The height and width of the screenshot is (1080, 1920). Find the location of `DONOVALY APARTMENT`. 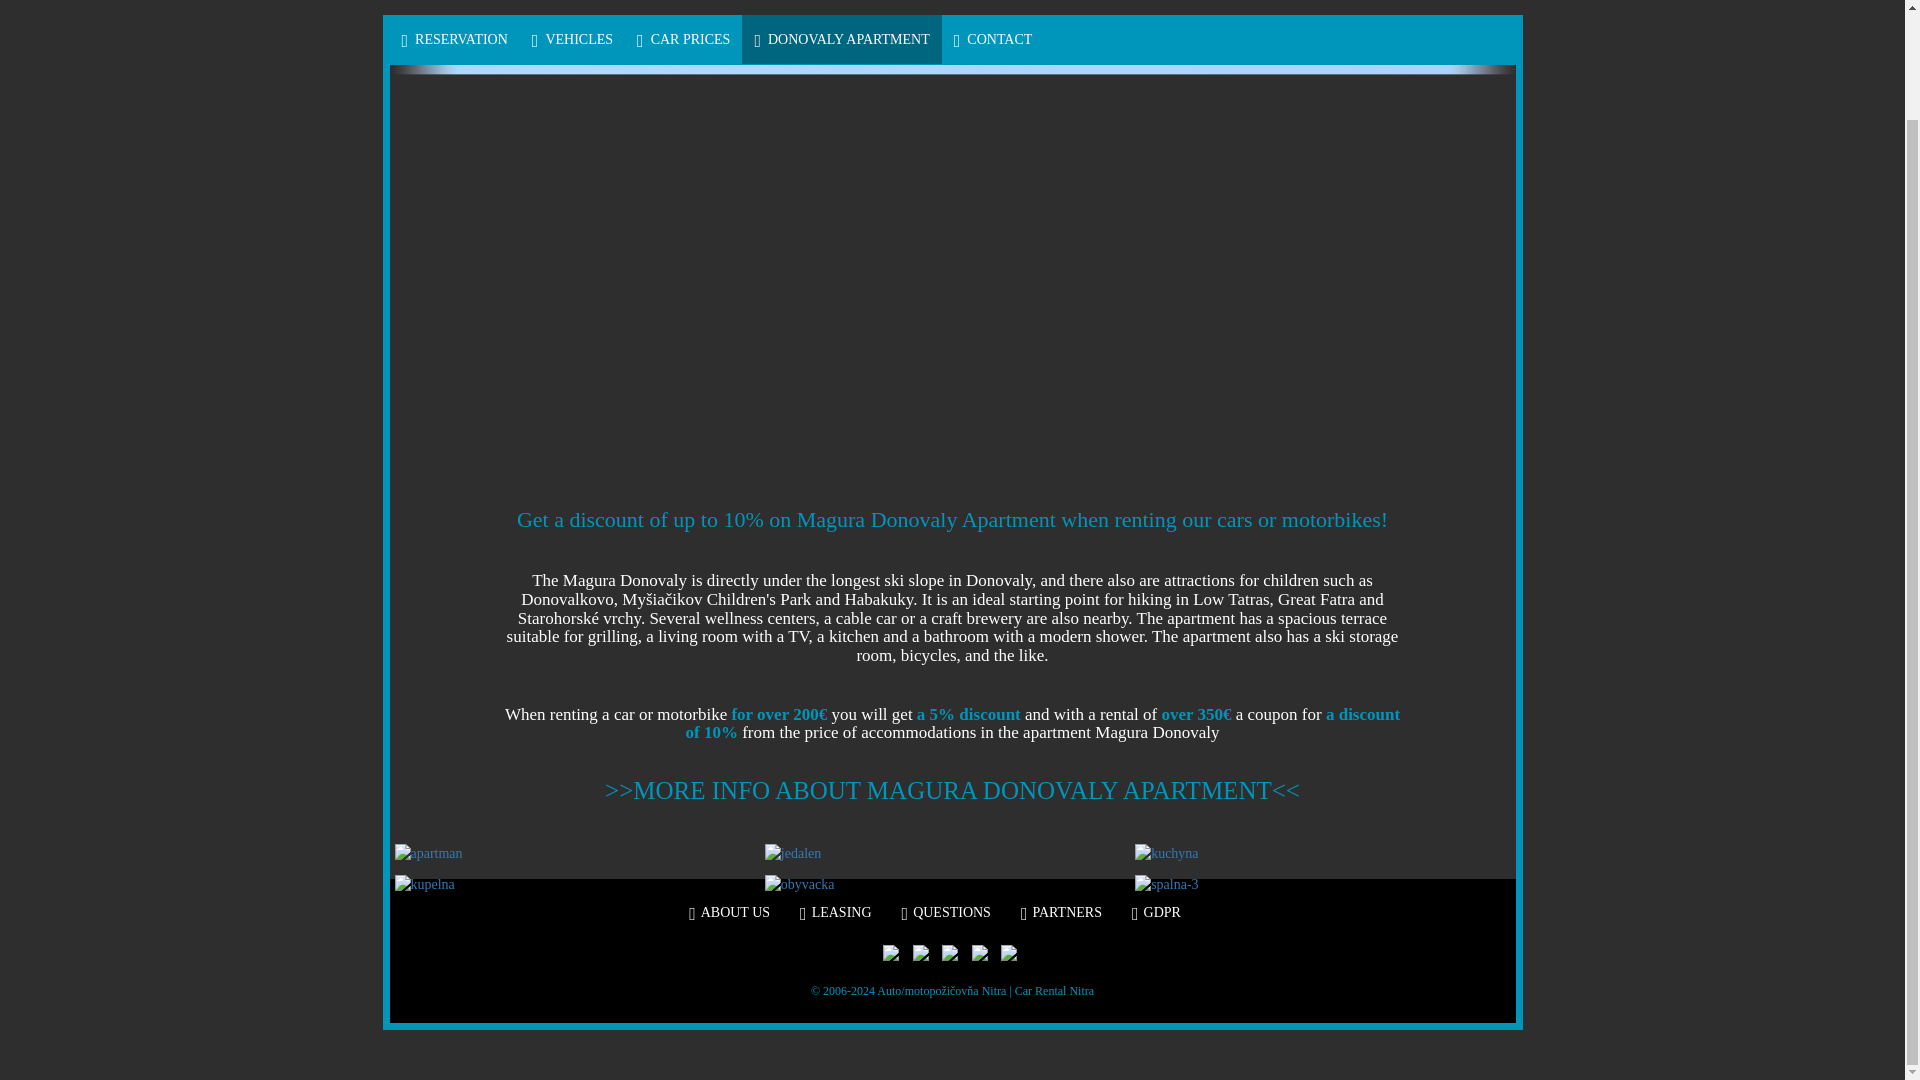

DONOVALY APARTMENT is located at coordinates (840, 39).